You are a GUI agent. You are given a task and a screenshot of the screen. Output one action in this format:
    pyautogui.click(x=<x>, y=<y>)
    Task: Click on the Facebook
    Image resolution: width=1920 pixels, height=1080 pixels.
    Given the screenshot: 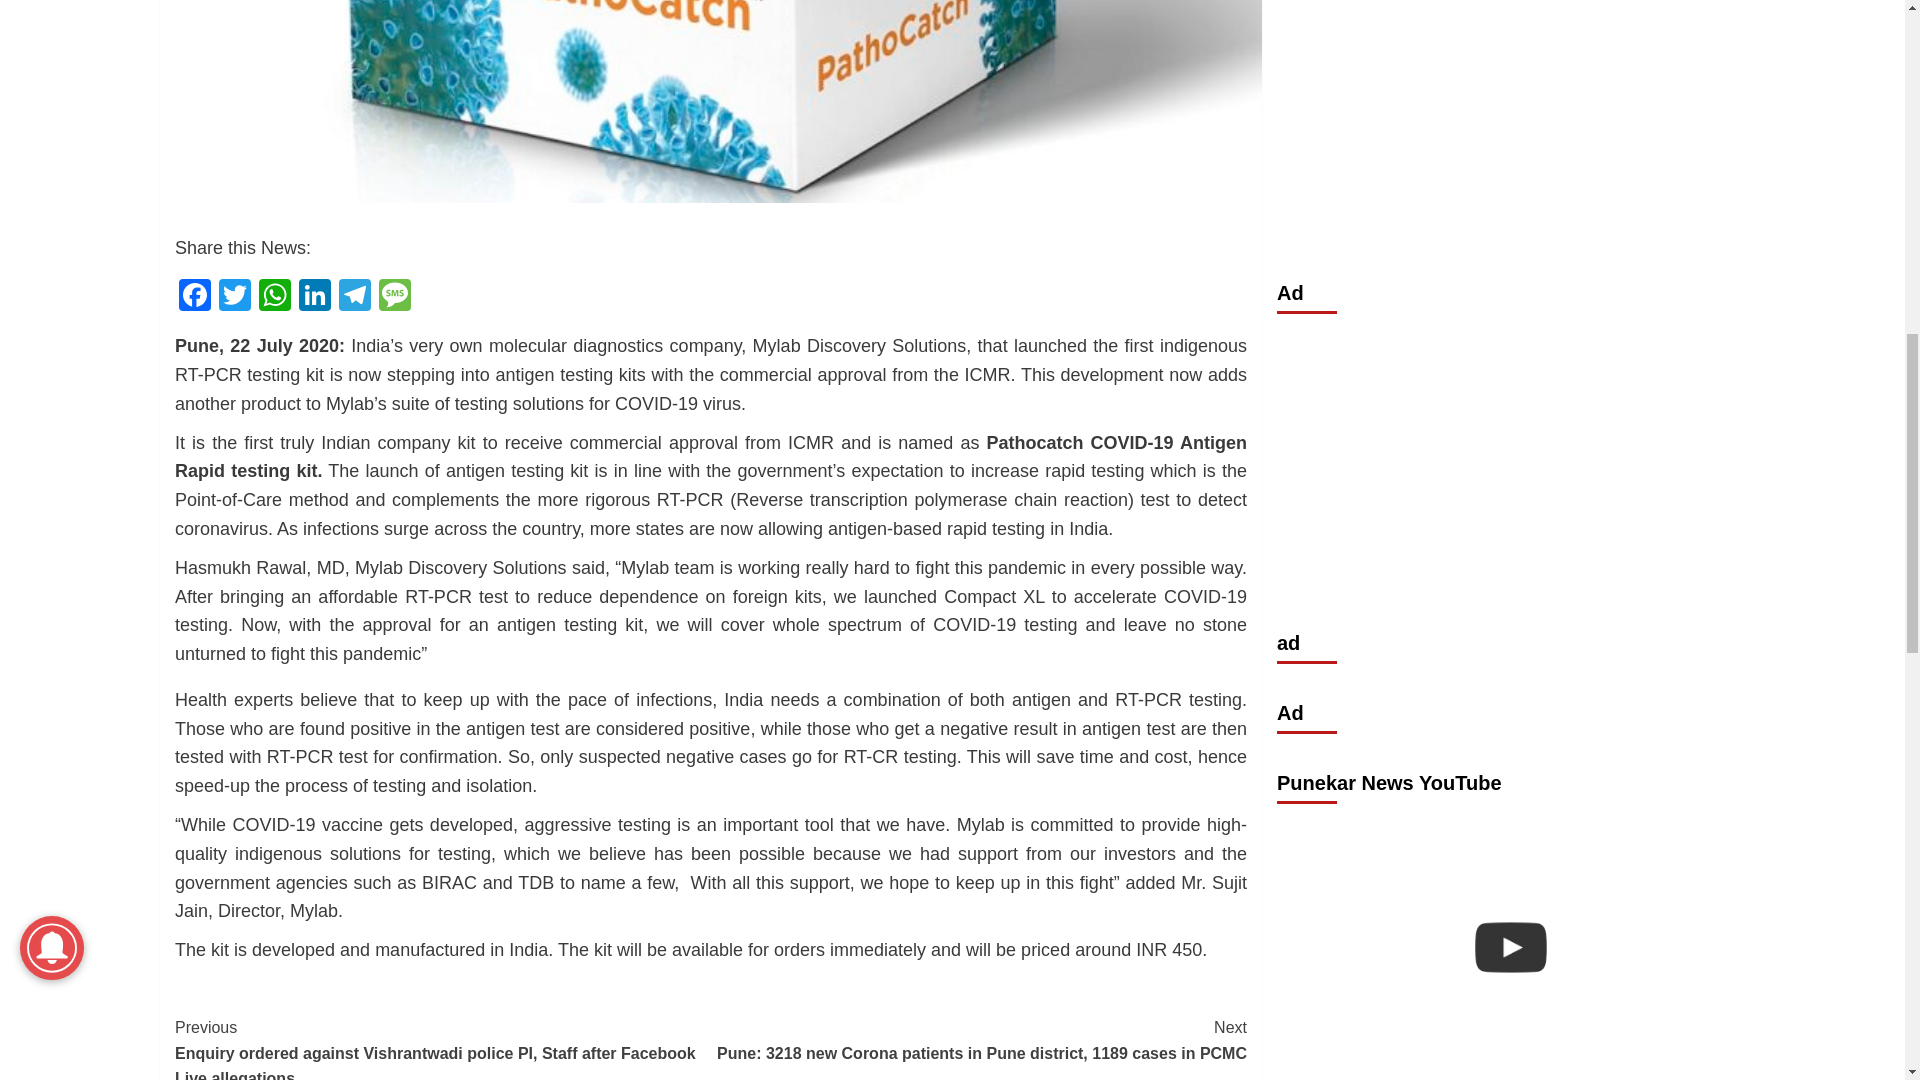 What is the action you would take?
    pyautogui.click(x=194, y=297)
    